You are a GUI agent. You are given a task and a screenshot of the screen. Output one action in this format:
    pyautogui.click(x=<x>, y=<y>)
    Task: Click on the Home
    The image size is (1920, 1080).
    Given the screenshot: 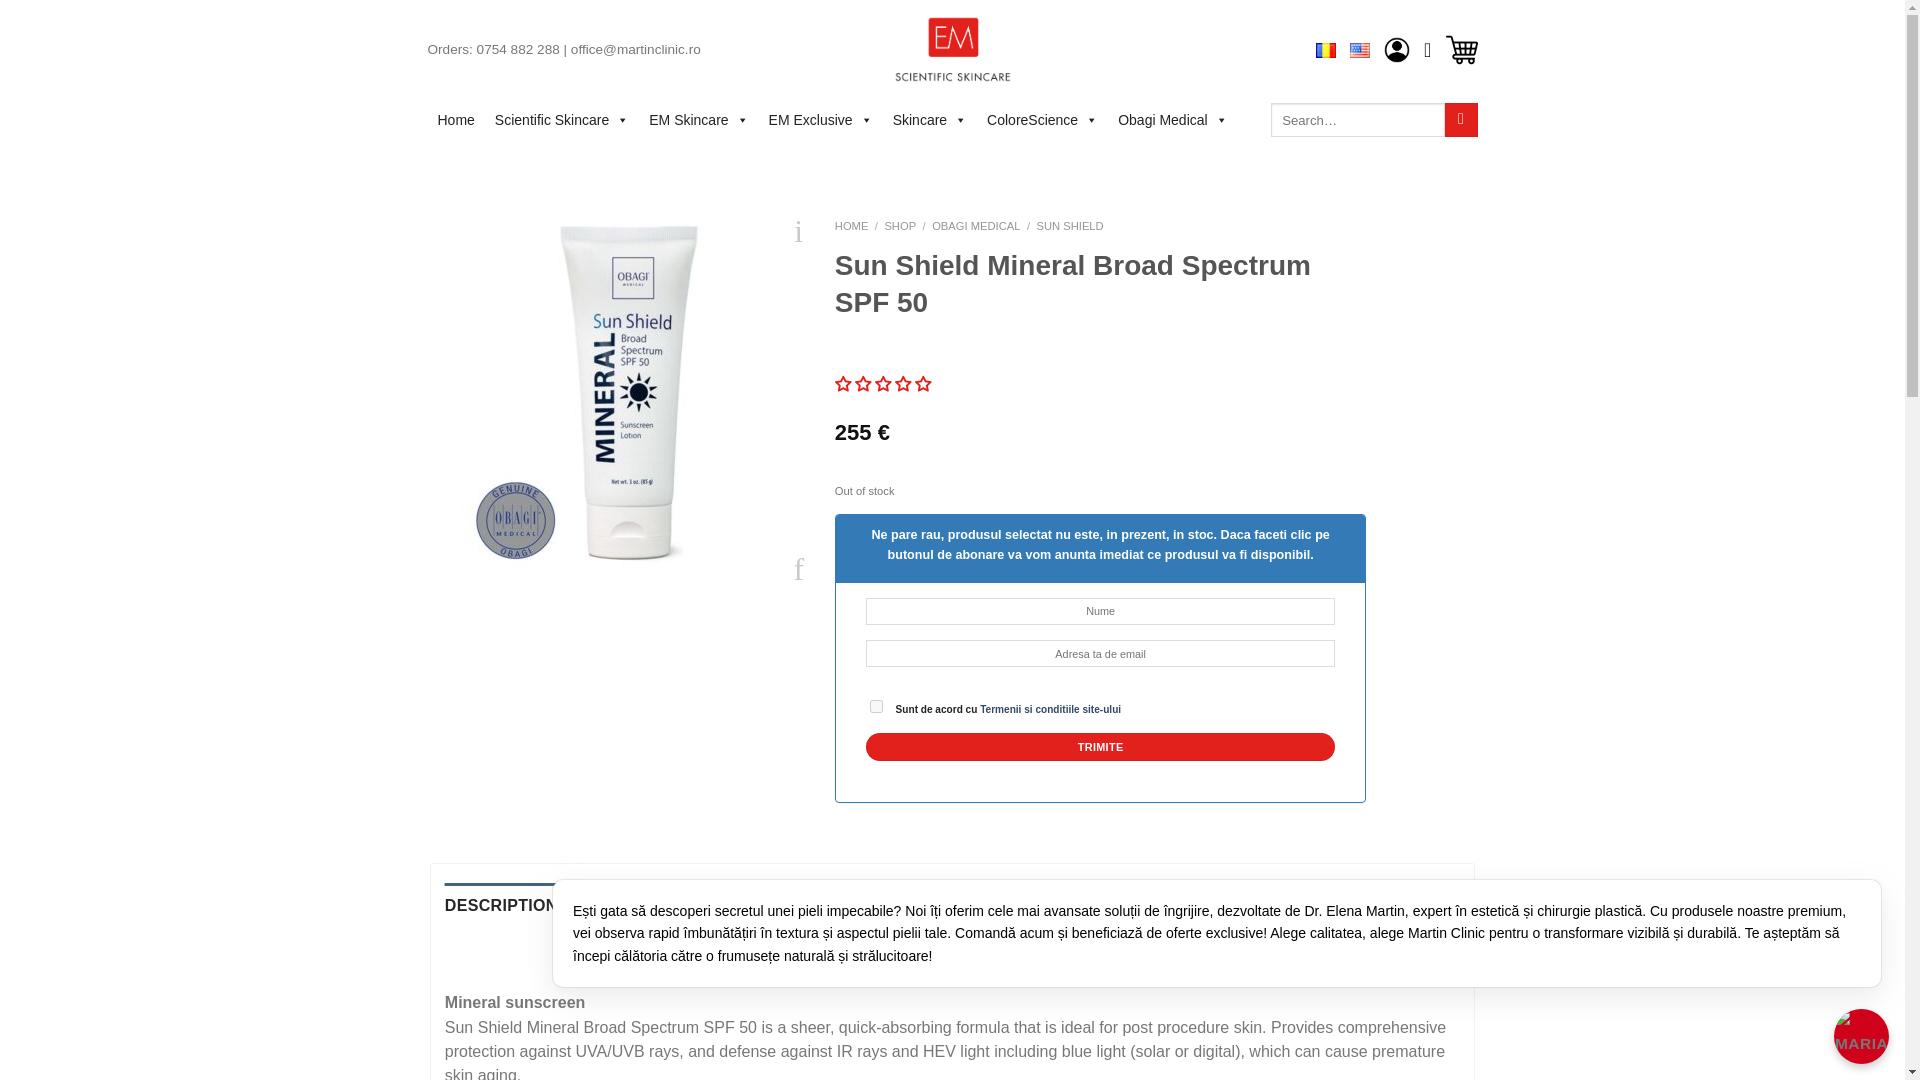 What is the action you would take?
    pyautogui.click(x=456, y=120)
    